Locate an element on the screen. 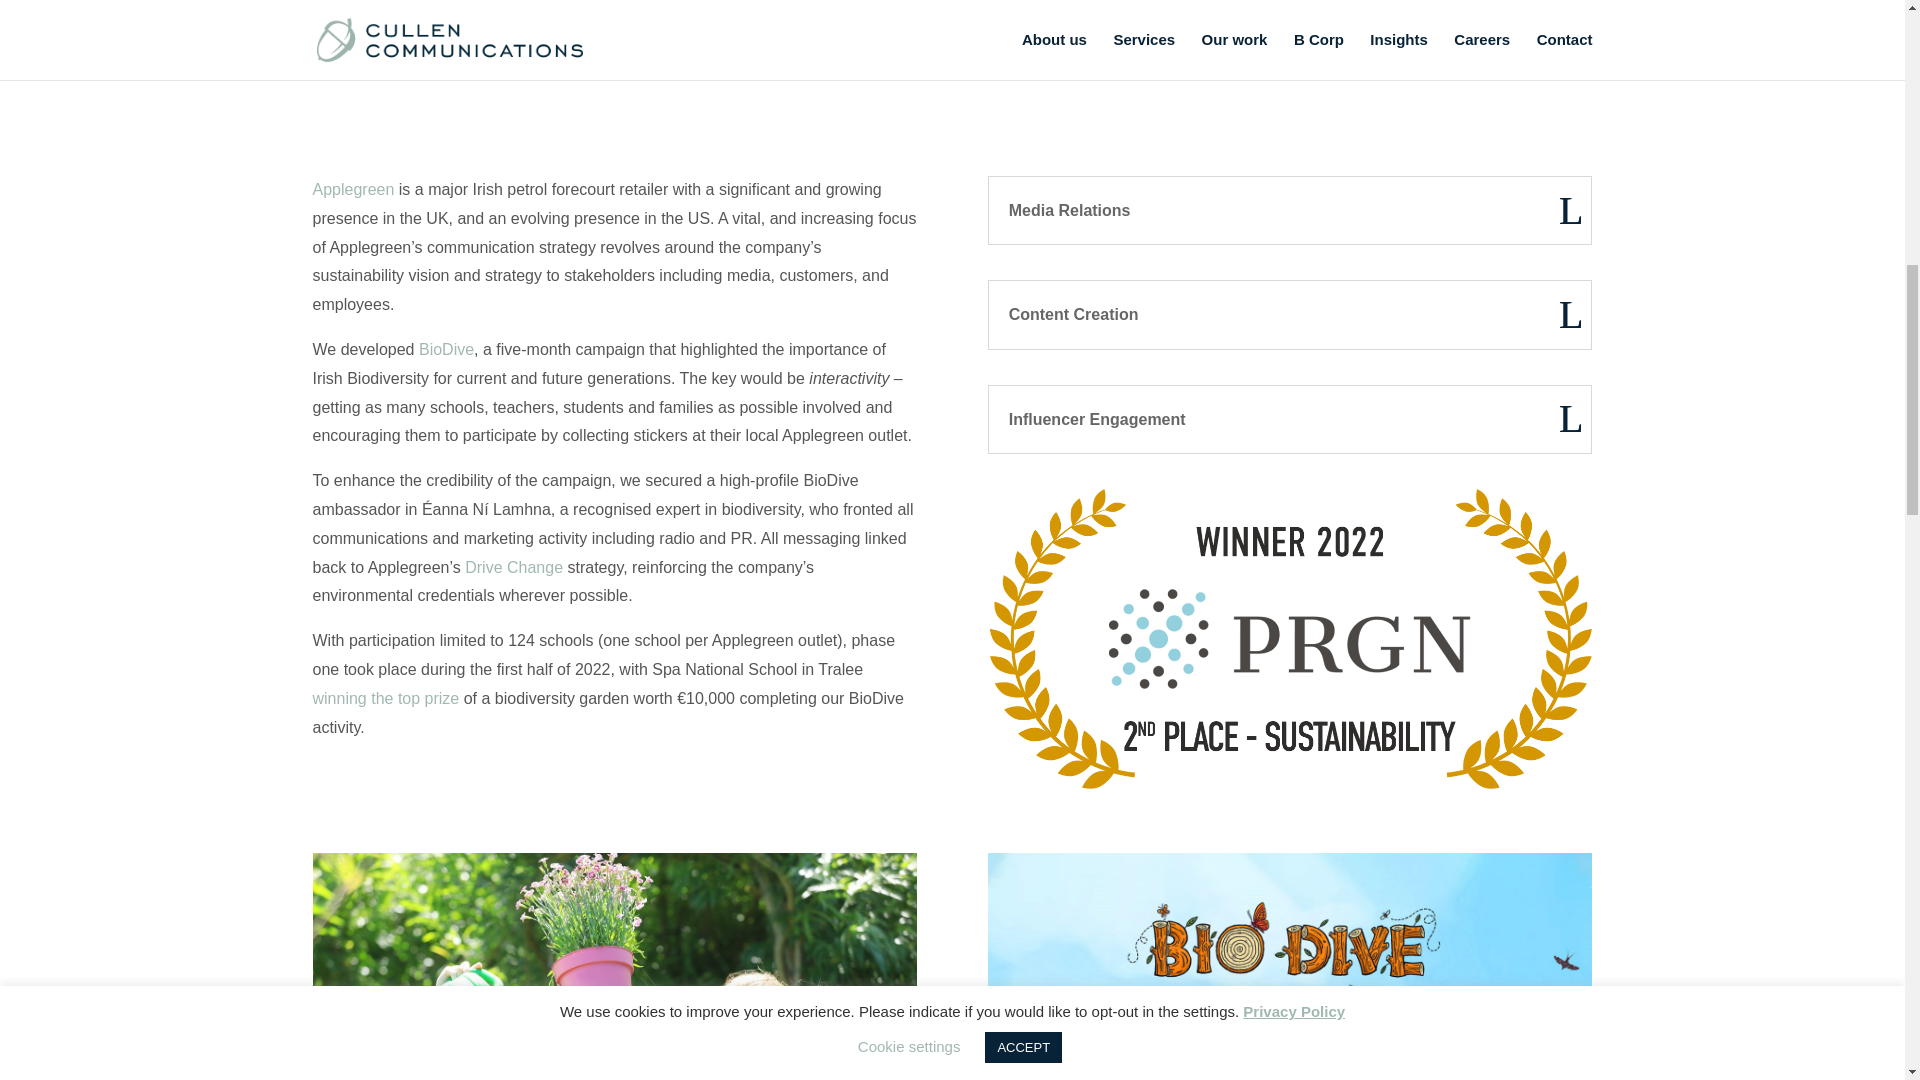 Image resolution: width=1920 pixels, height=1080 pixels. winning the top prize is located at coordinates (384, 698).